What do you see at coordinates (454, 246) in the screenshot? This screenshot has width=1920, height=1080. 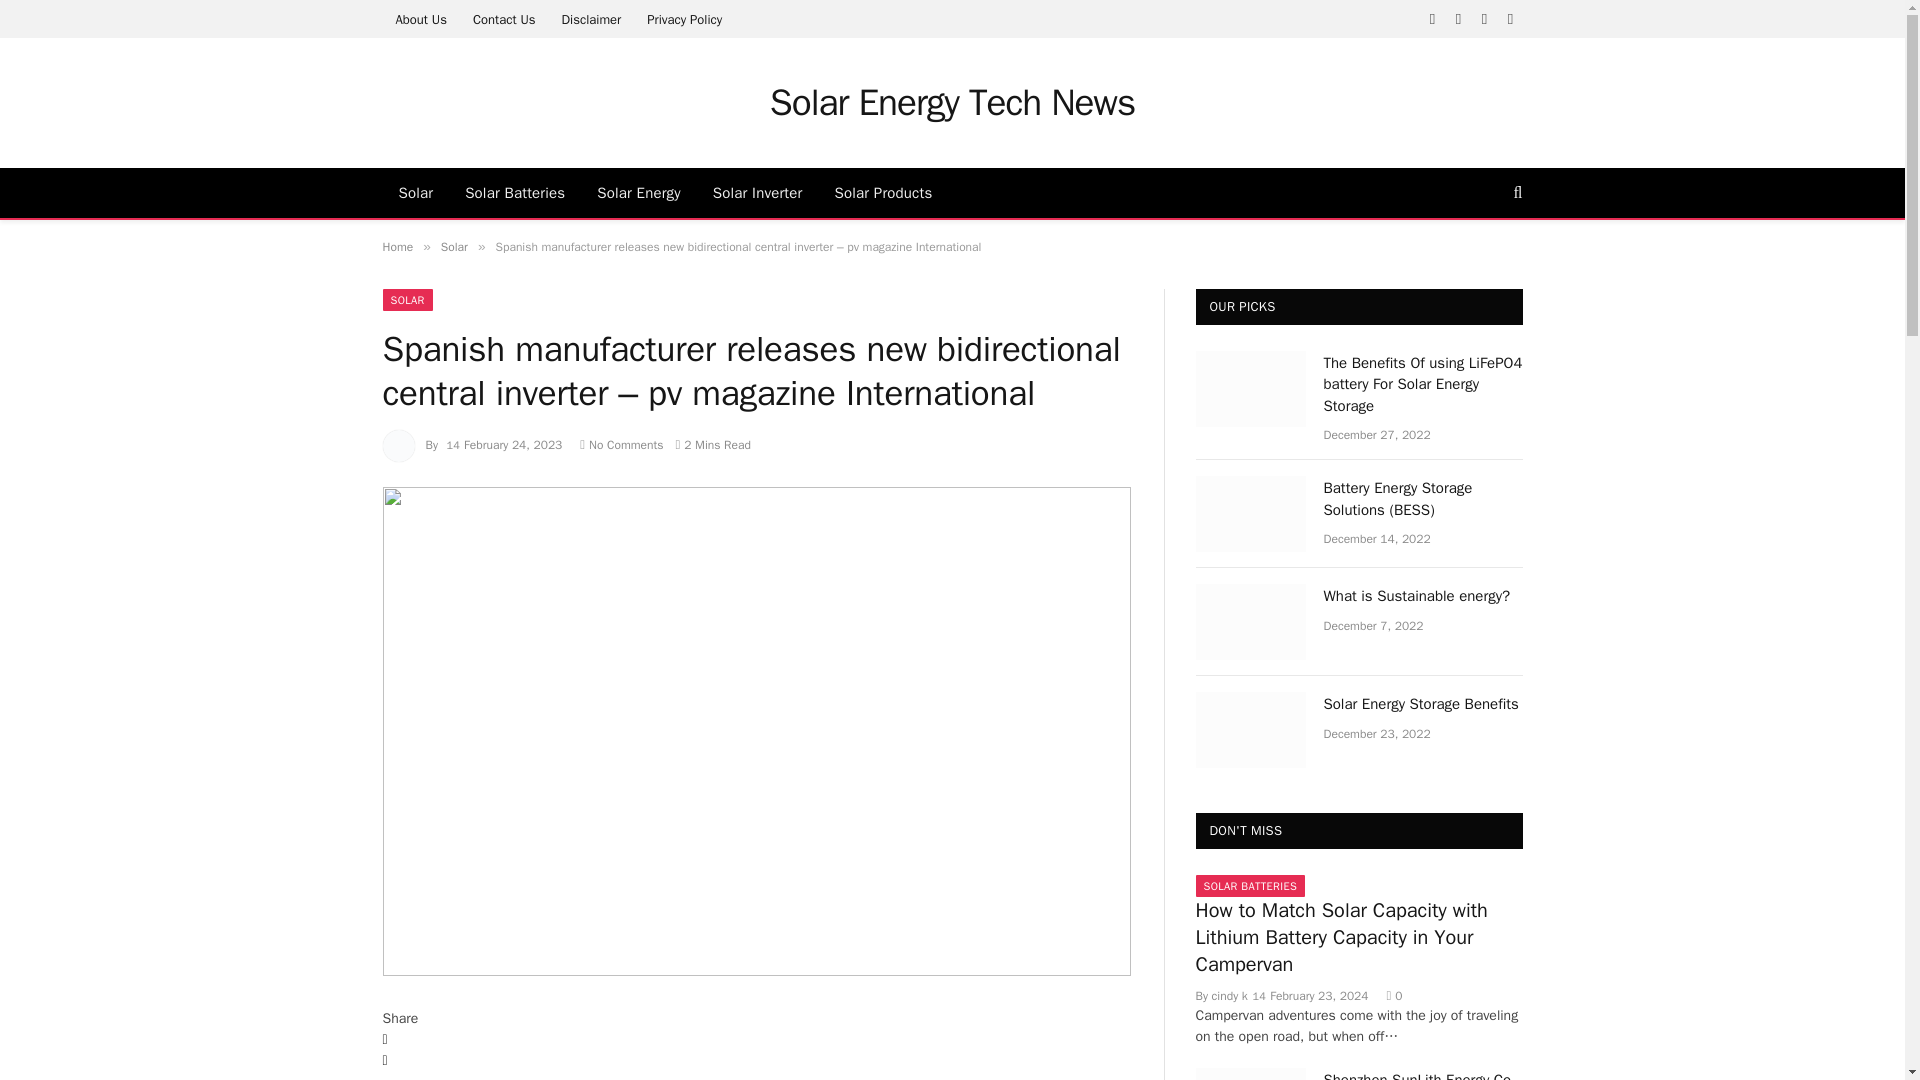 I see `Solar` at bounding box center [454, 246].